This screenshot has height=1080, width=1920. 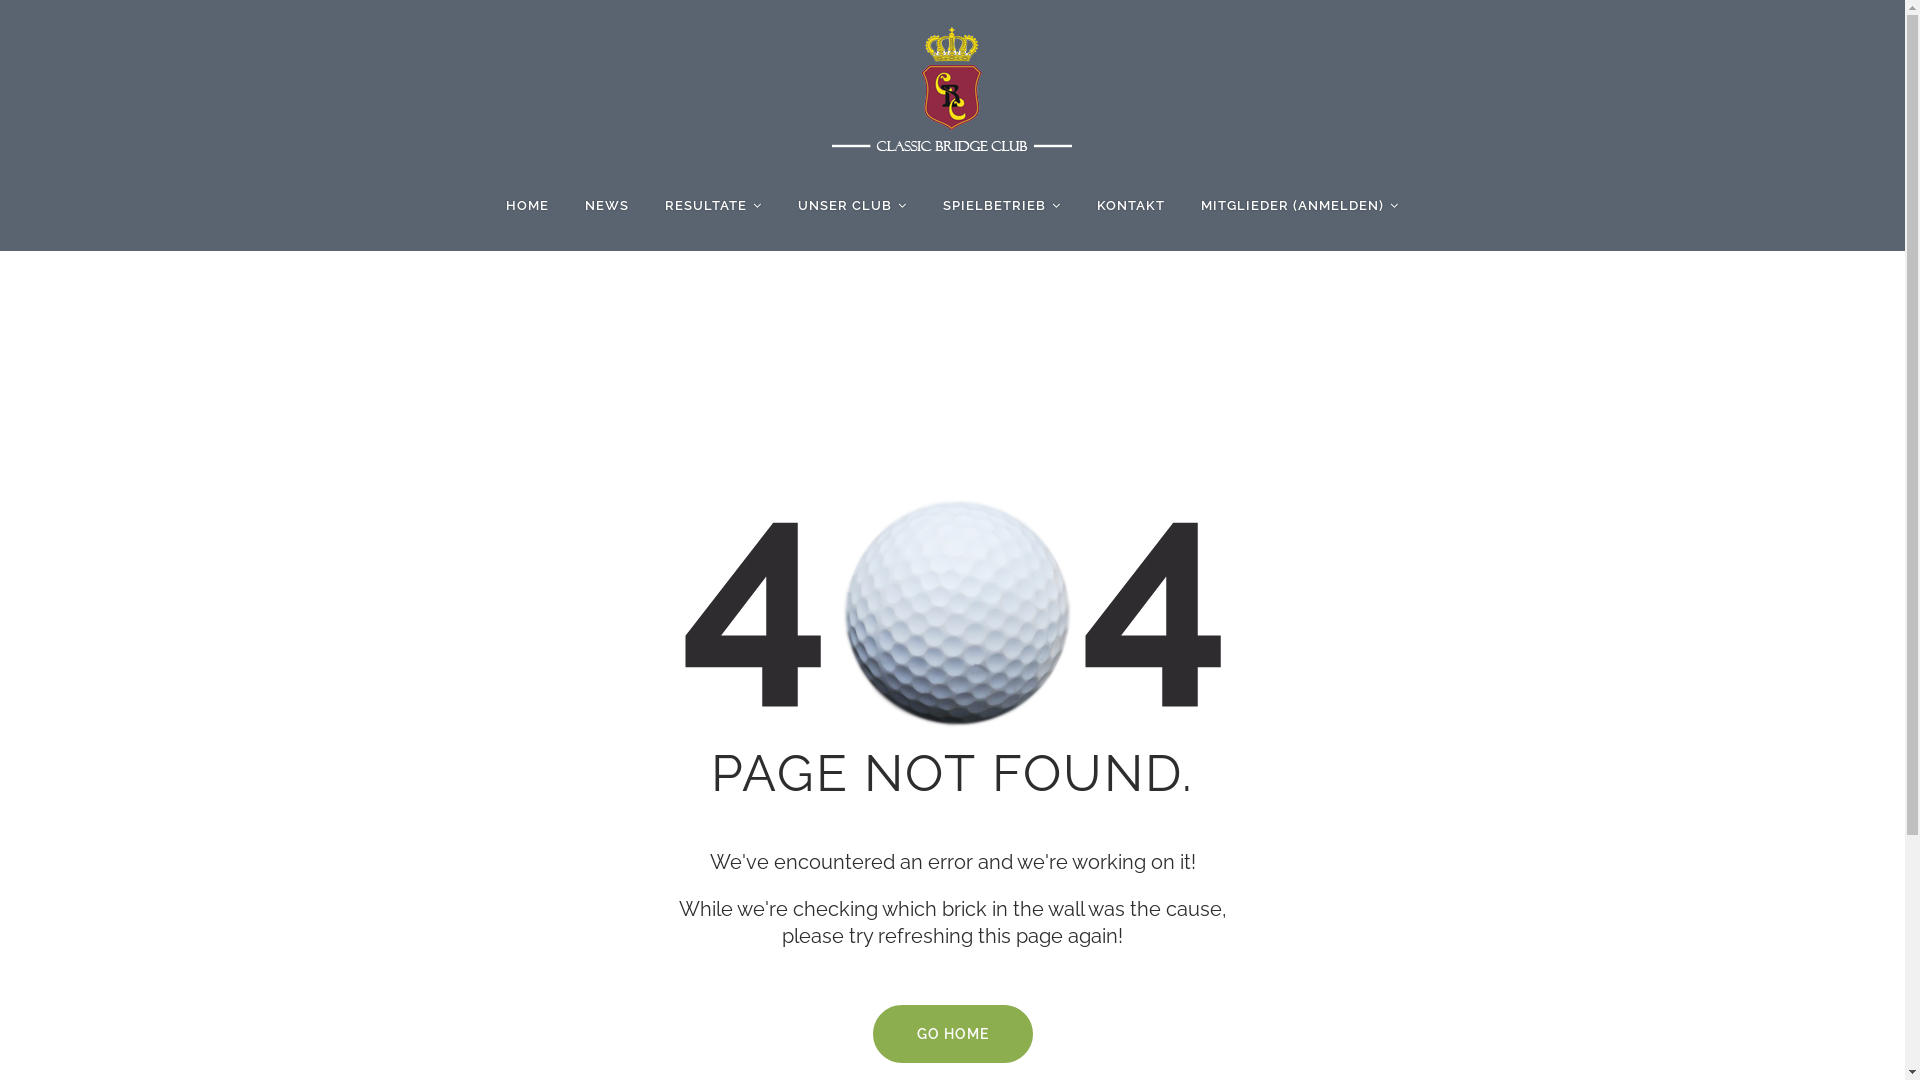 I want to click on HOME, so click(x=528, y=206).